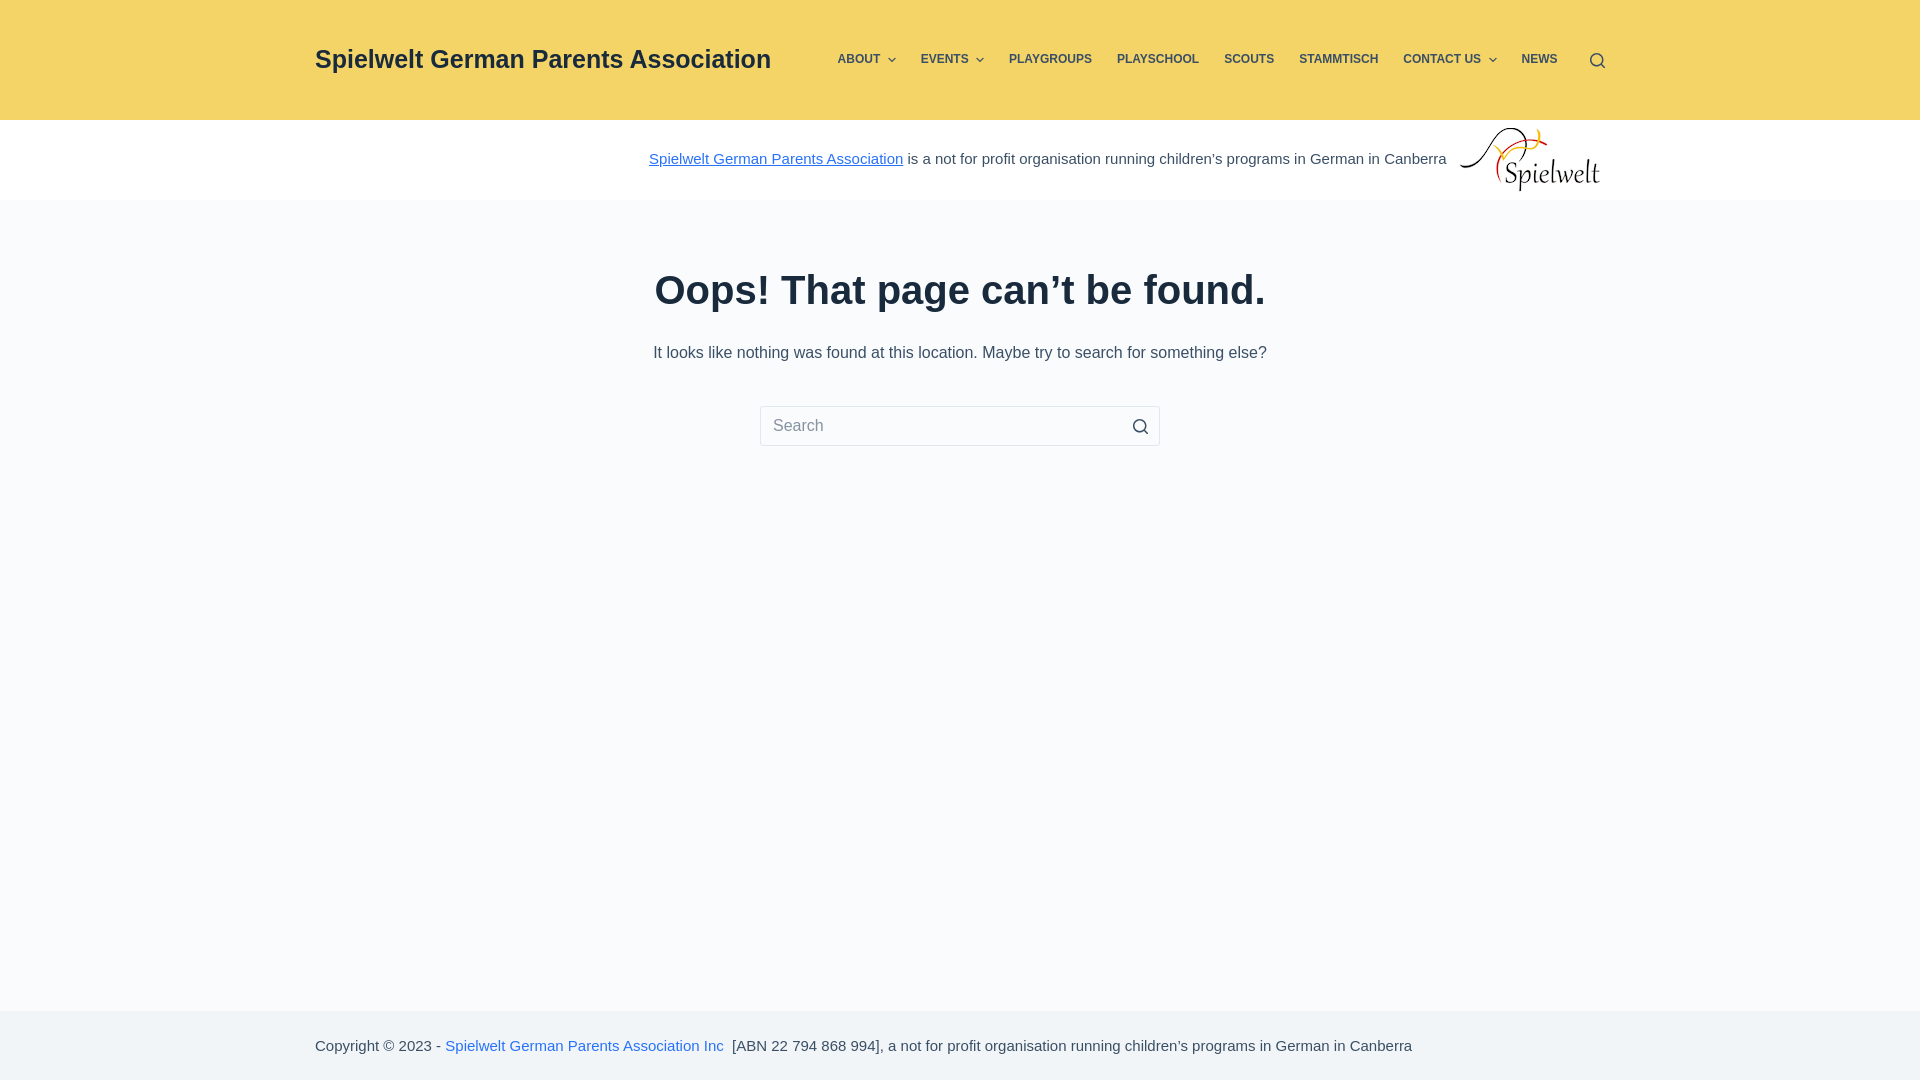 Image resolution: width=1920 pixels, height=1080 pixels. What do you see at coordinates (1250, 60) in the screenshot?
I see `SCOUTS` at bounding box center [1250, 60].